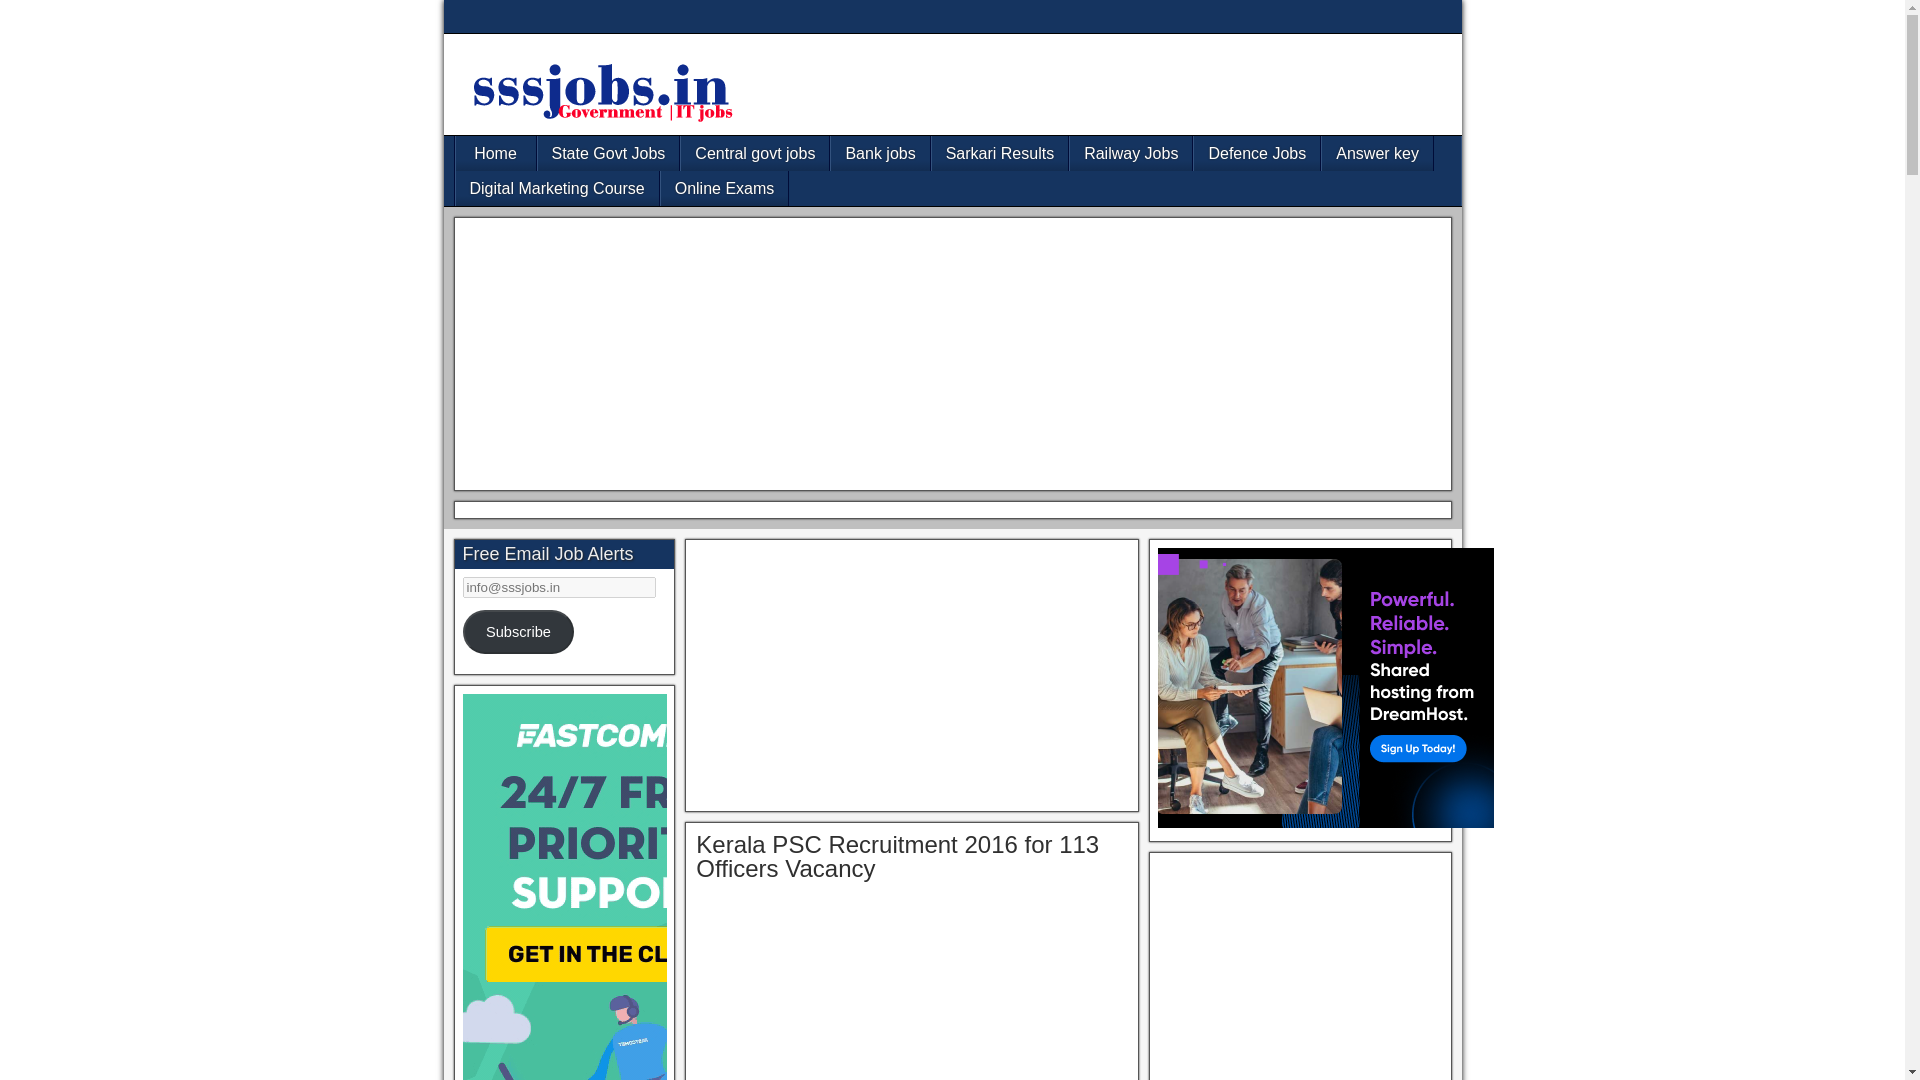 The image size is (1920, 1080). I want to click on Railway Jobs, so click(1130, 153).